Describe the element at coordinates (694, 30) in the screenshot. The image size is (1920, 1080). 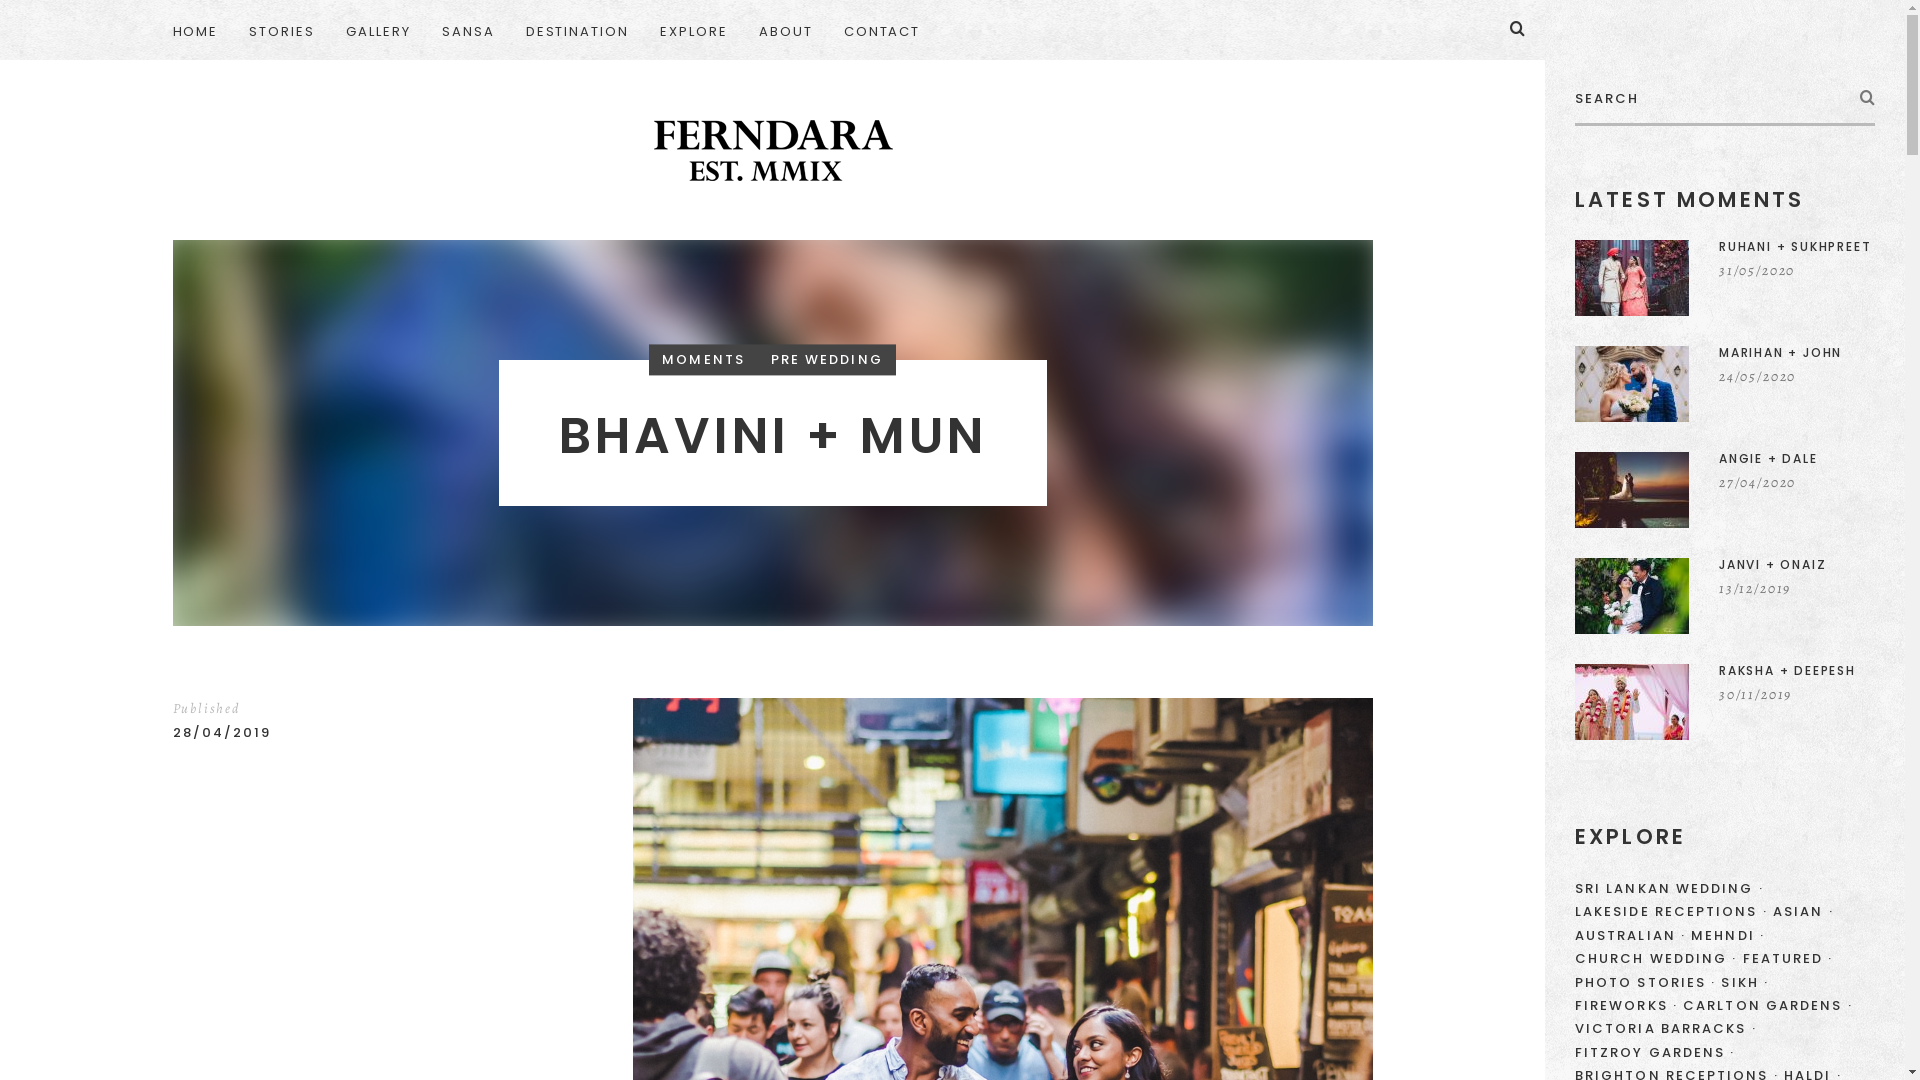
I see `EXPLORE` at that location.